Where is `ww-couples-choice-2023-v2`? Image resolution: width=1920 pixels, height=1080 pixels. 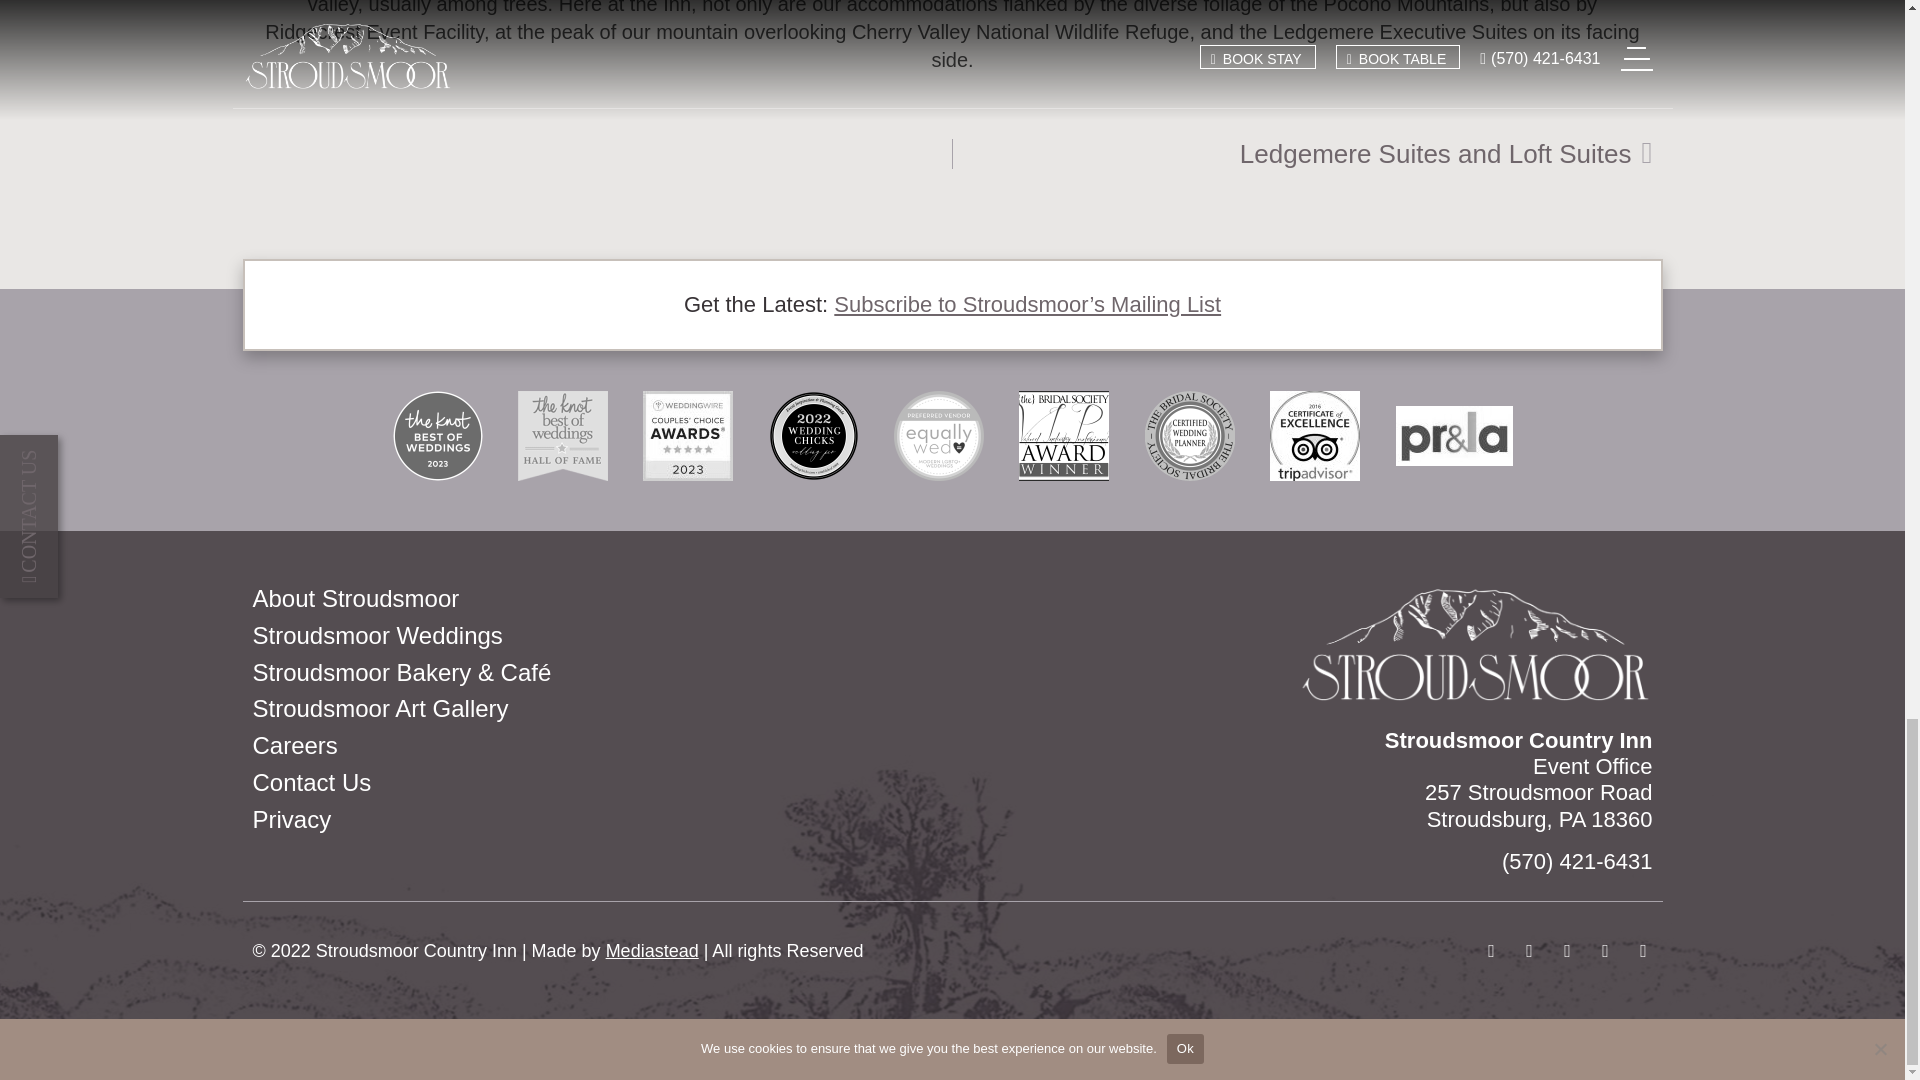 ww-couples-choice-2023-v2 is located at coordinates (1642, 950).